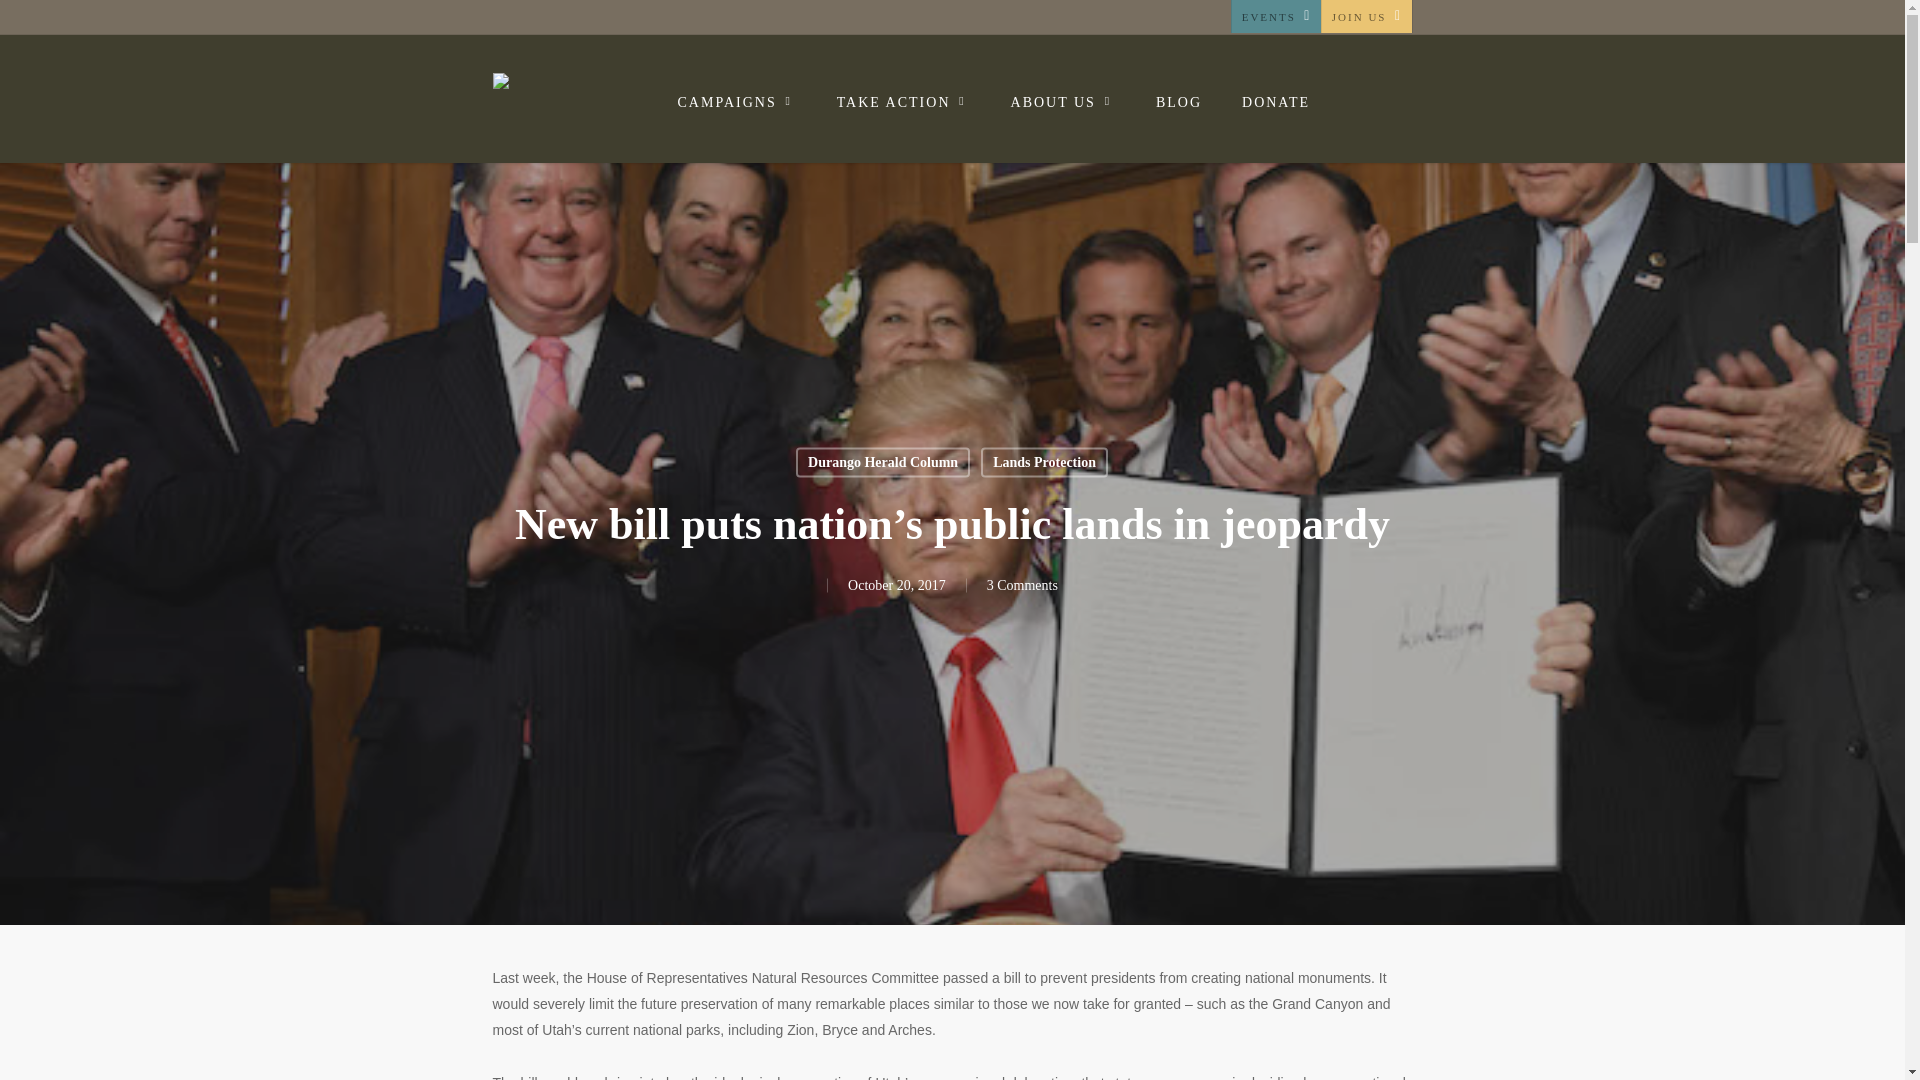 This screenshot has height=1080, width=1920. Describe the element at coordinates (1275, 16) in the screenshot. I see `EVENTS` at that location.